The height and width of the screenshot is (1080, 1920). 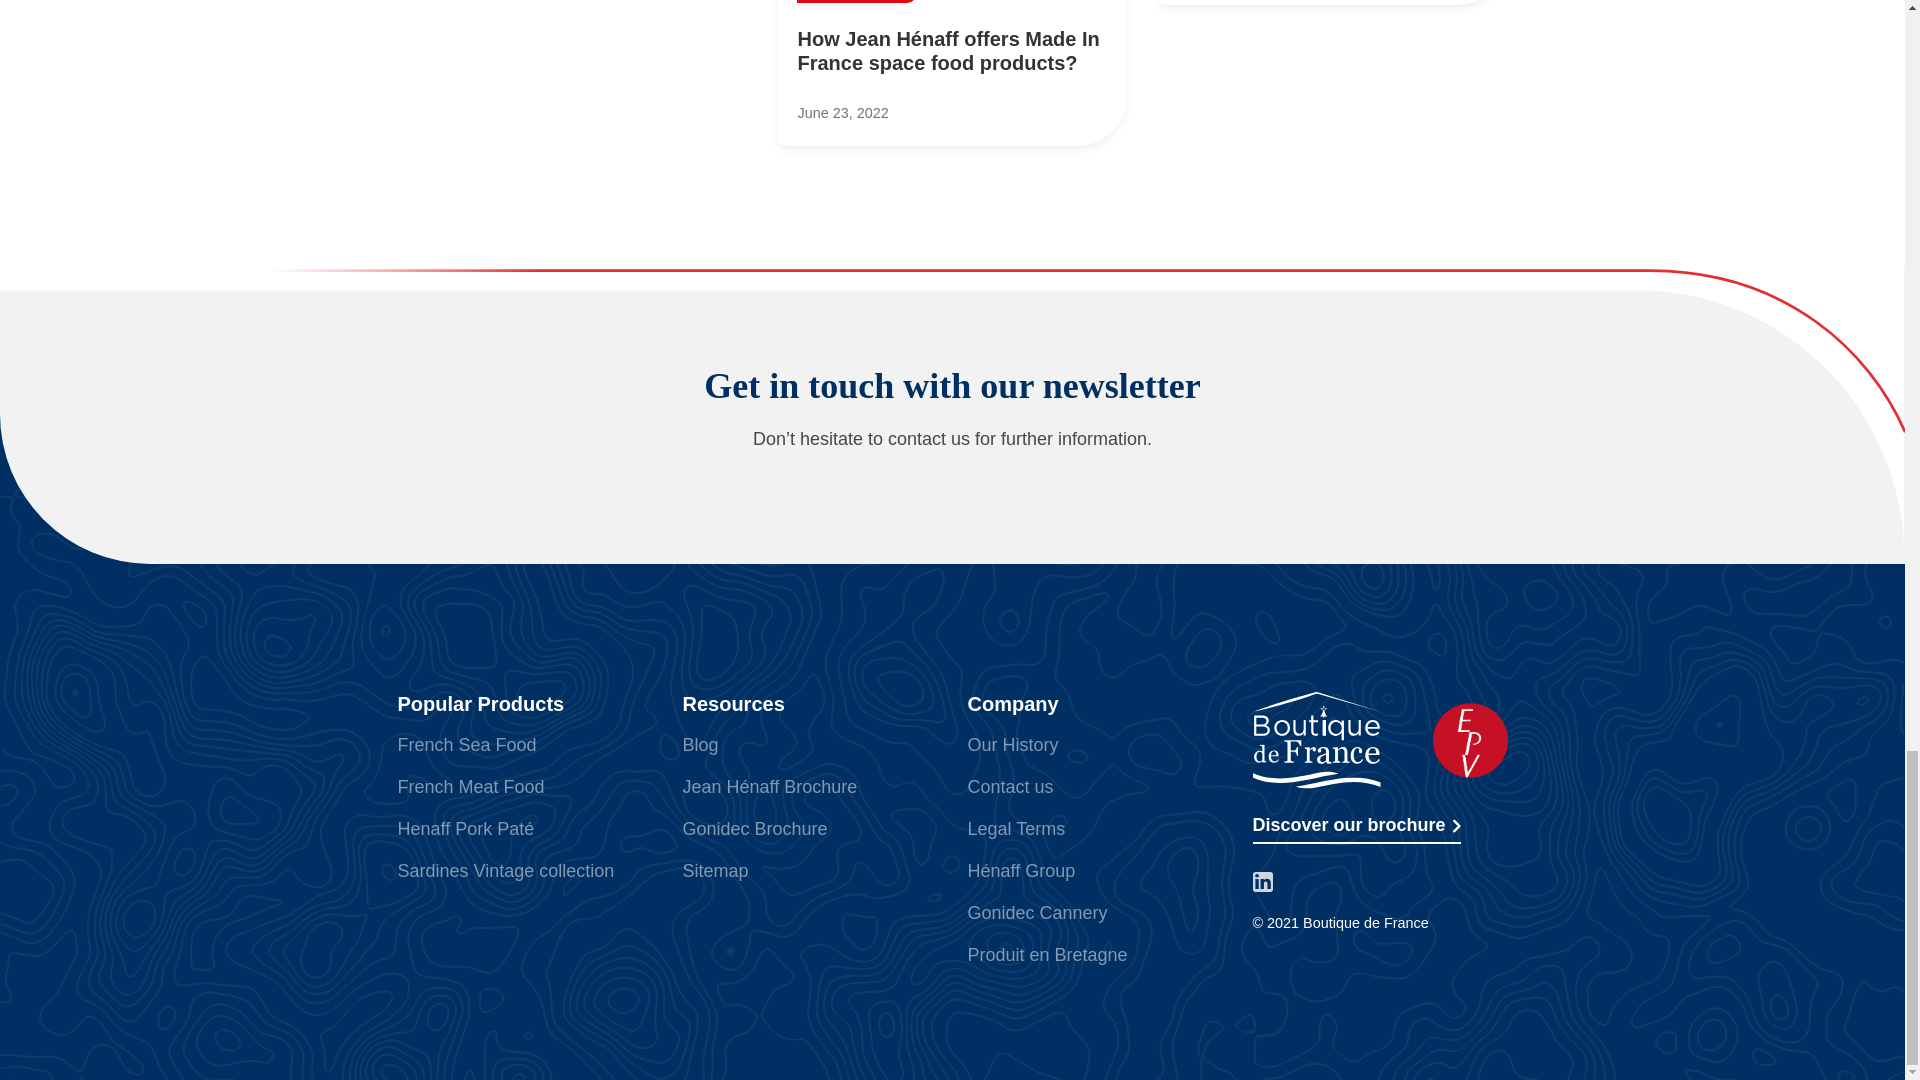 What do you see at coordinates (506, 870) in the screenshot?
I see `Sardines Vintage collection` at bounding box center [506, 870].